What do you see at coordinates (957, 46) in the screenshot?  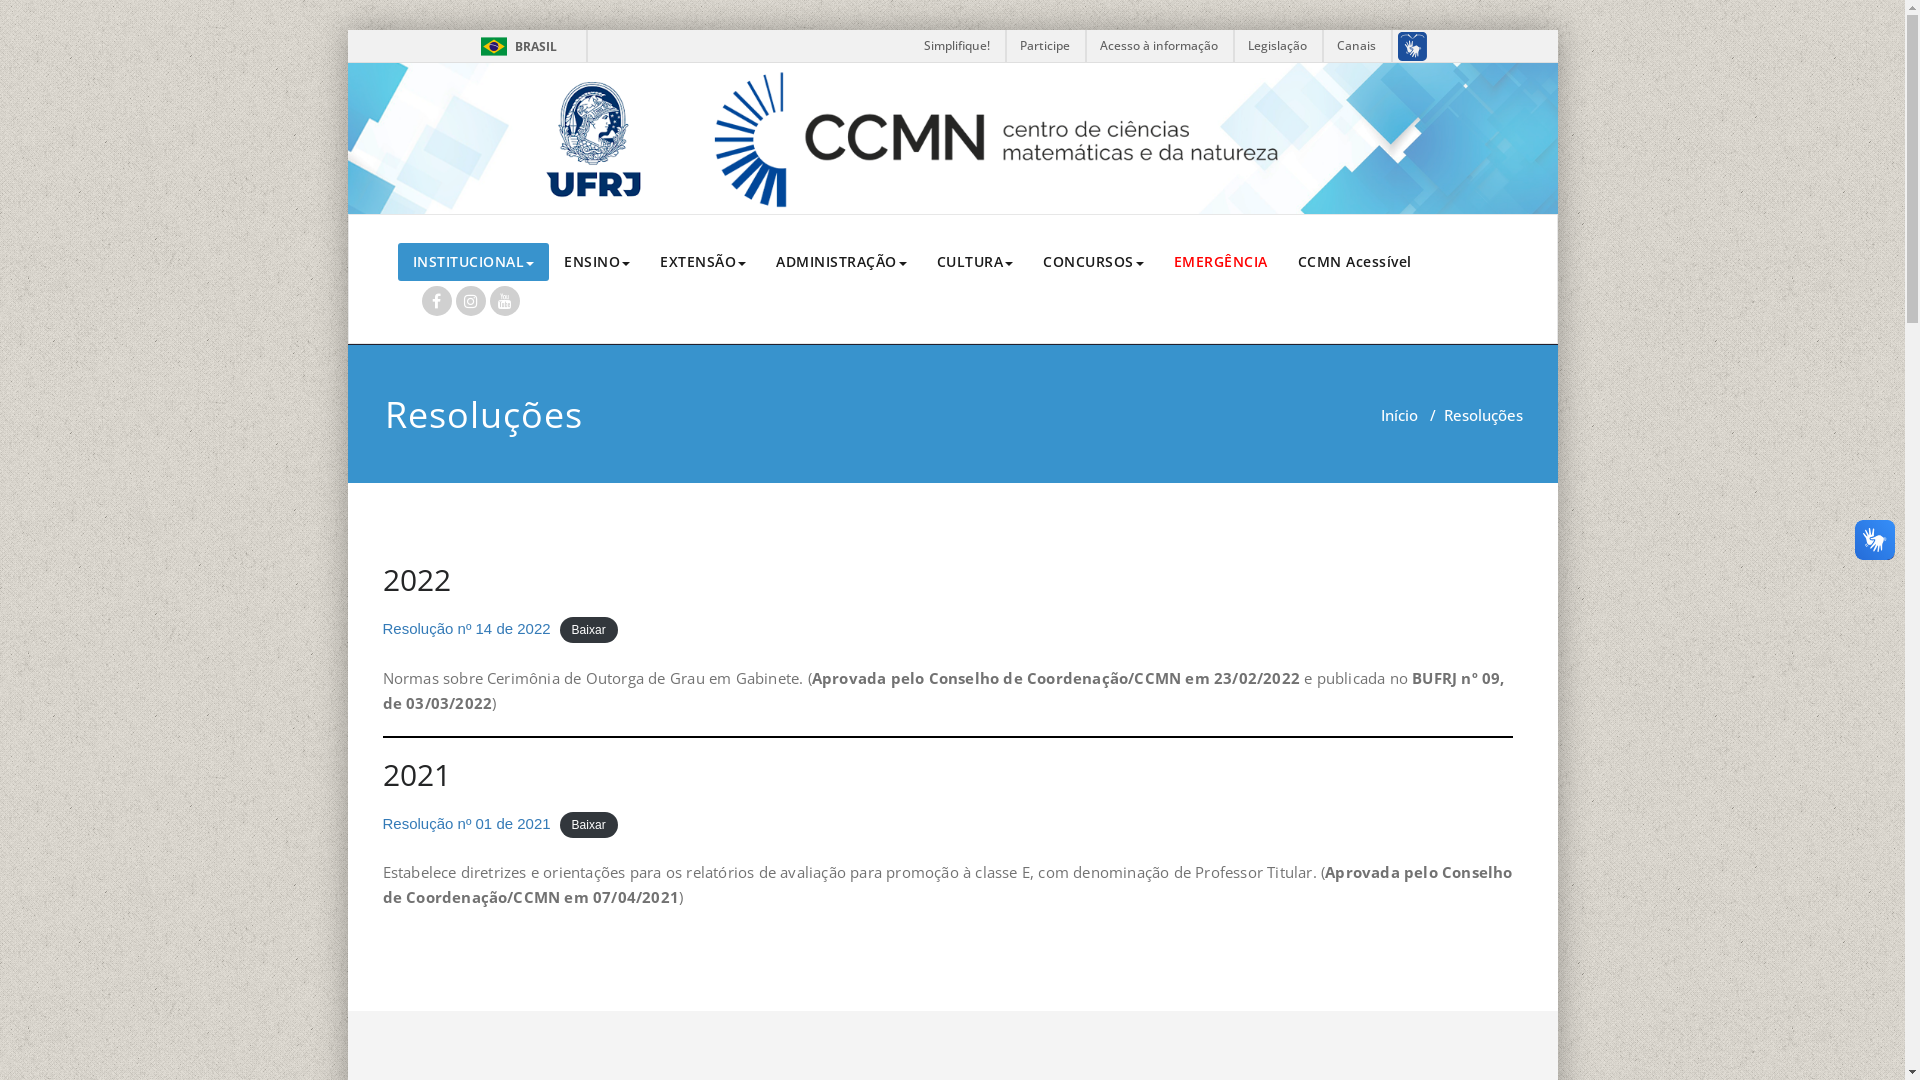 I see `Simplifique!` at bounding box center [957, 46].